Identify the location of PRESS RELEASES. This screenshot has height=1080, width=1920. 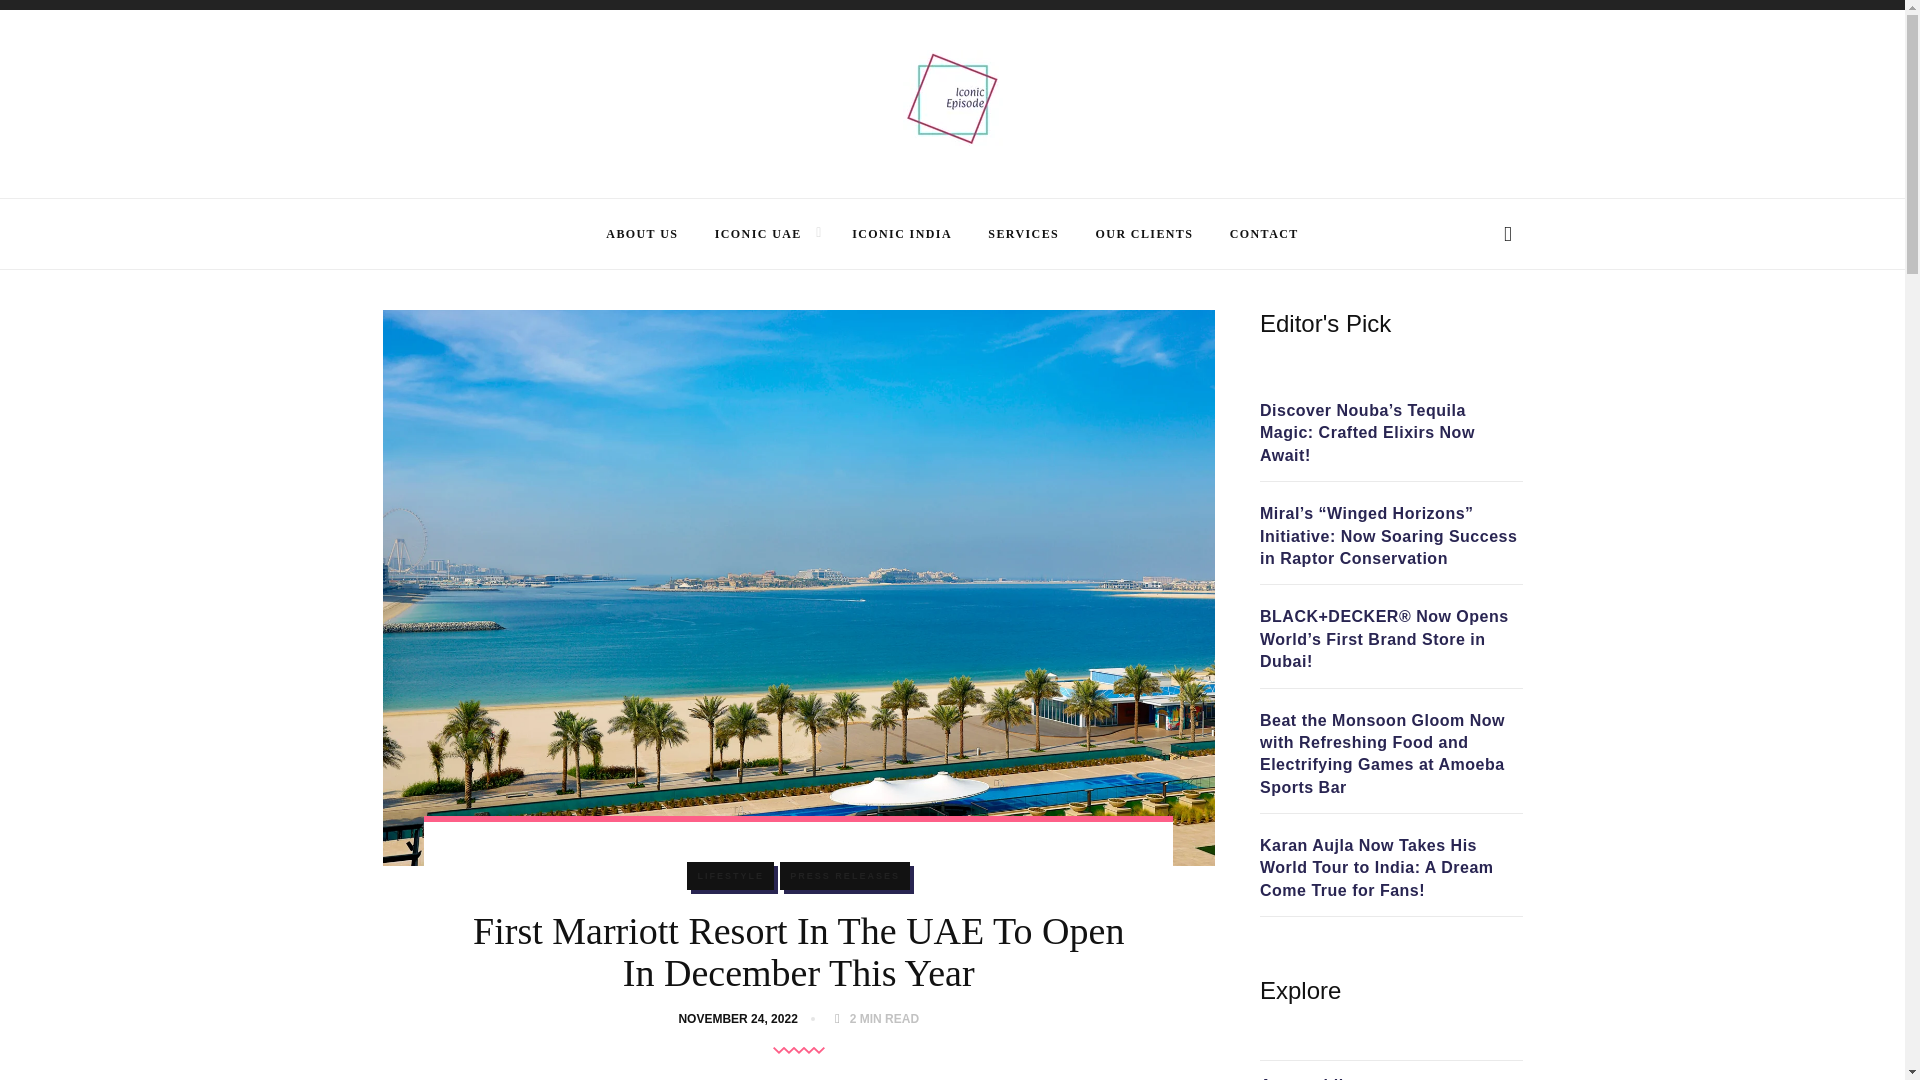
(844, 875).